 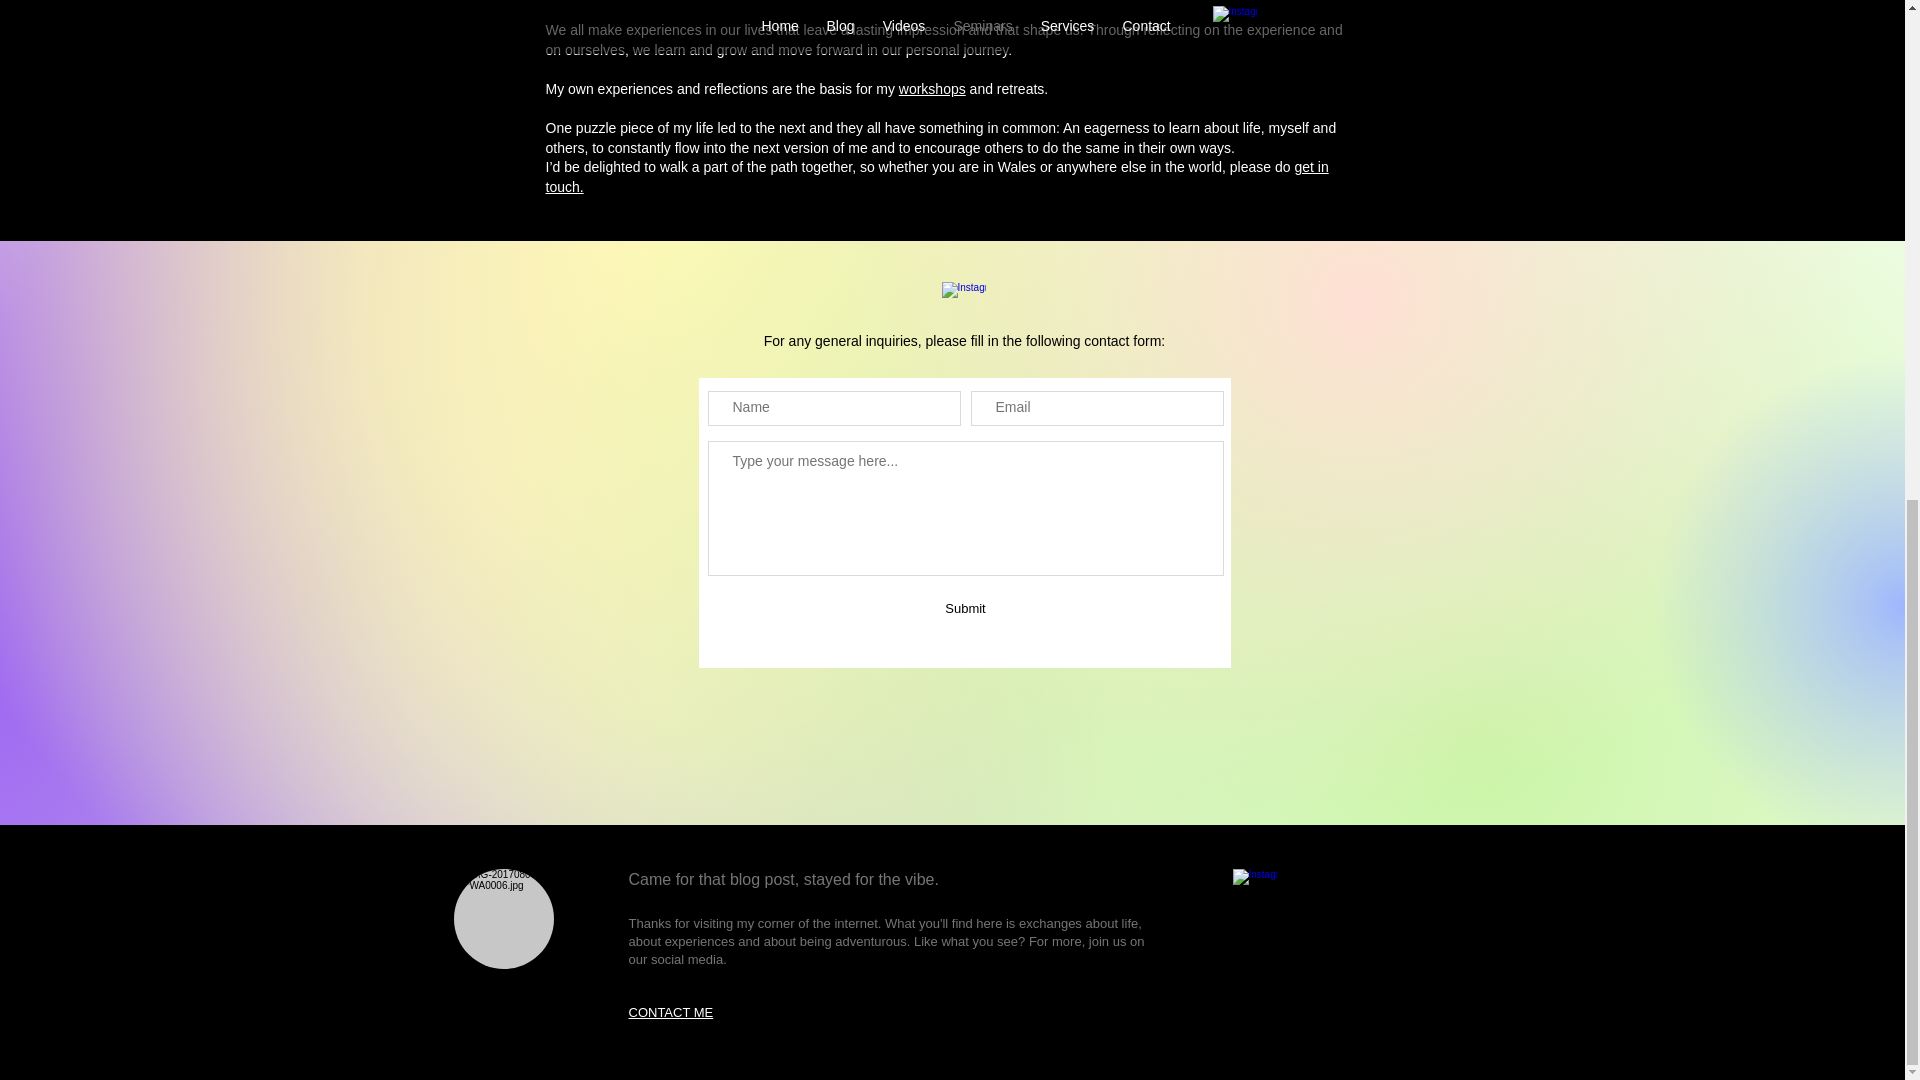 What do you see at coordinates (932, 89) in the screenshot?
I see `workshops` at bounding box center [932, 89].